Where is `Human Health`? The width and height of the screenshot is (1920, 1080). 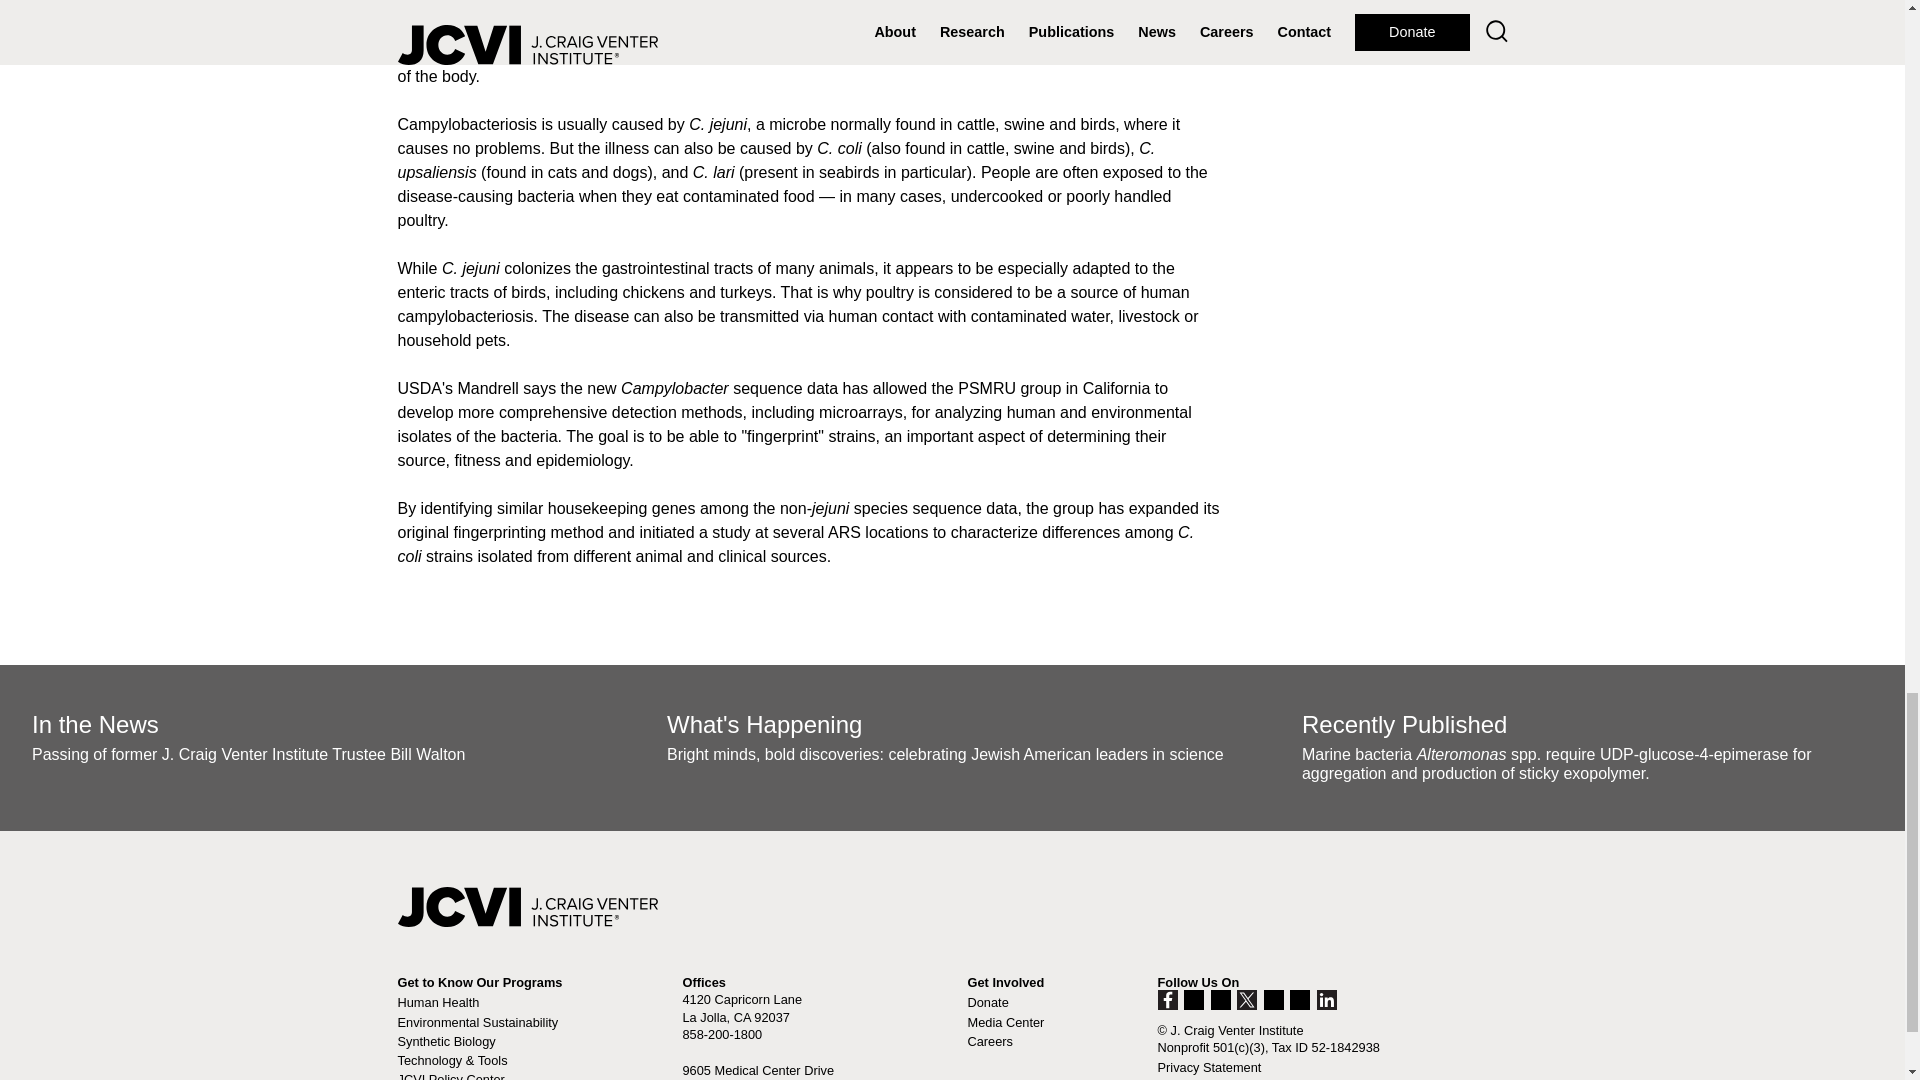 Human Health is located at coordinates (438, 1002).